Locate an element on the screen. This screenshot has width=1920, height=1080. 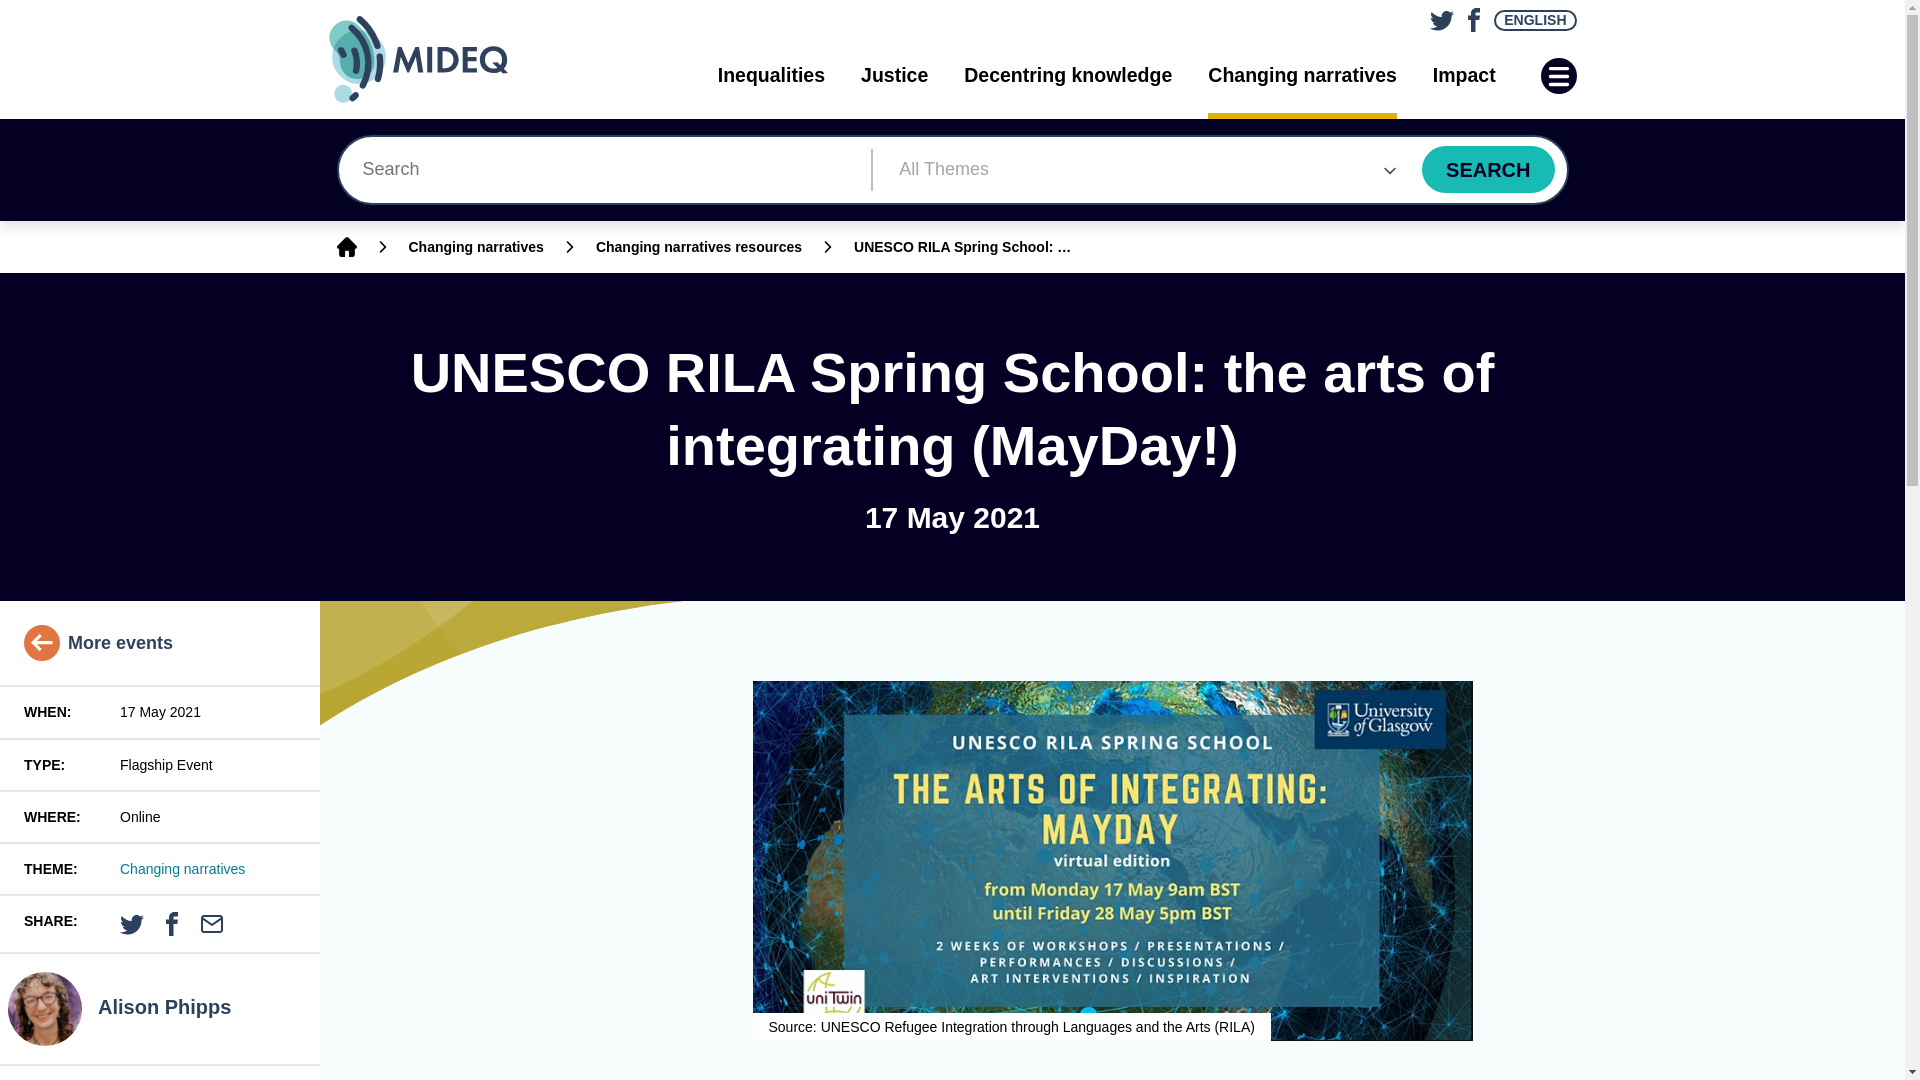
SEARCH is located at coordinates (1488, 169).